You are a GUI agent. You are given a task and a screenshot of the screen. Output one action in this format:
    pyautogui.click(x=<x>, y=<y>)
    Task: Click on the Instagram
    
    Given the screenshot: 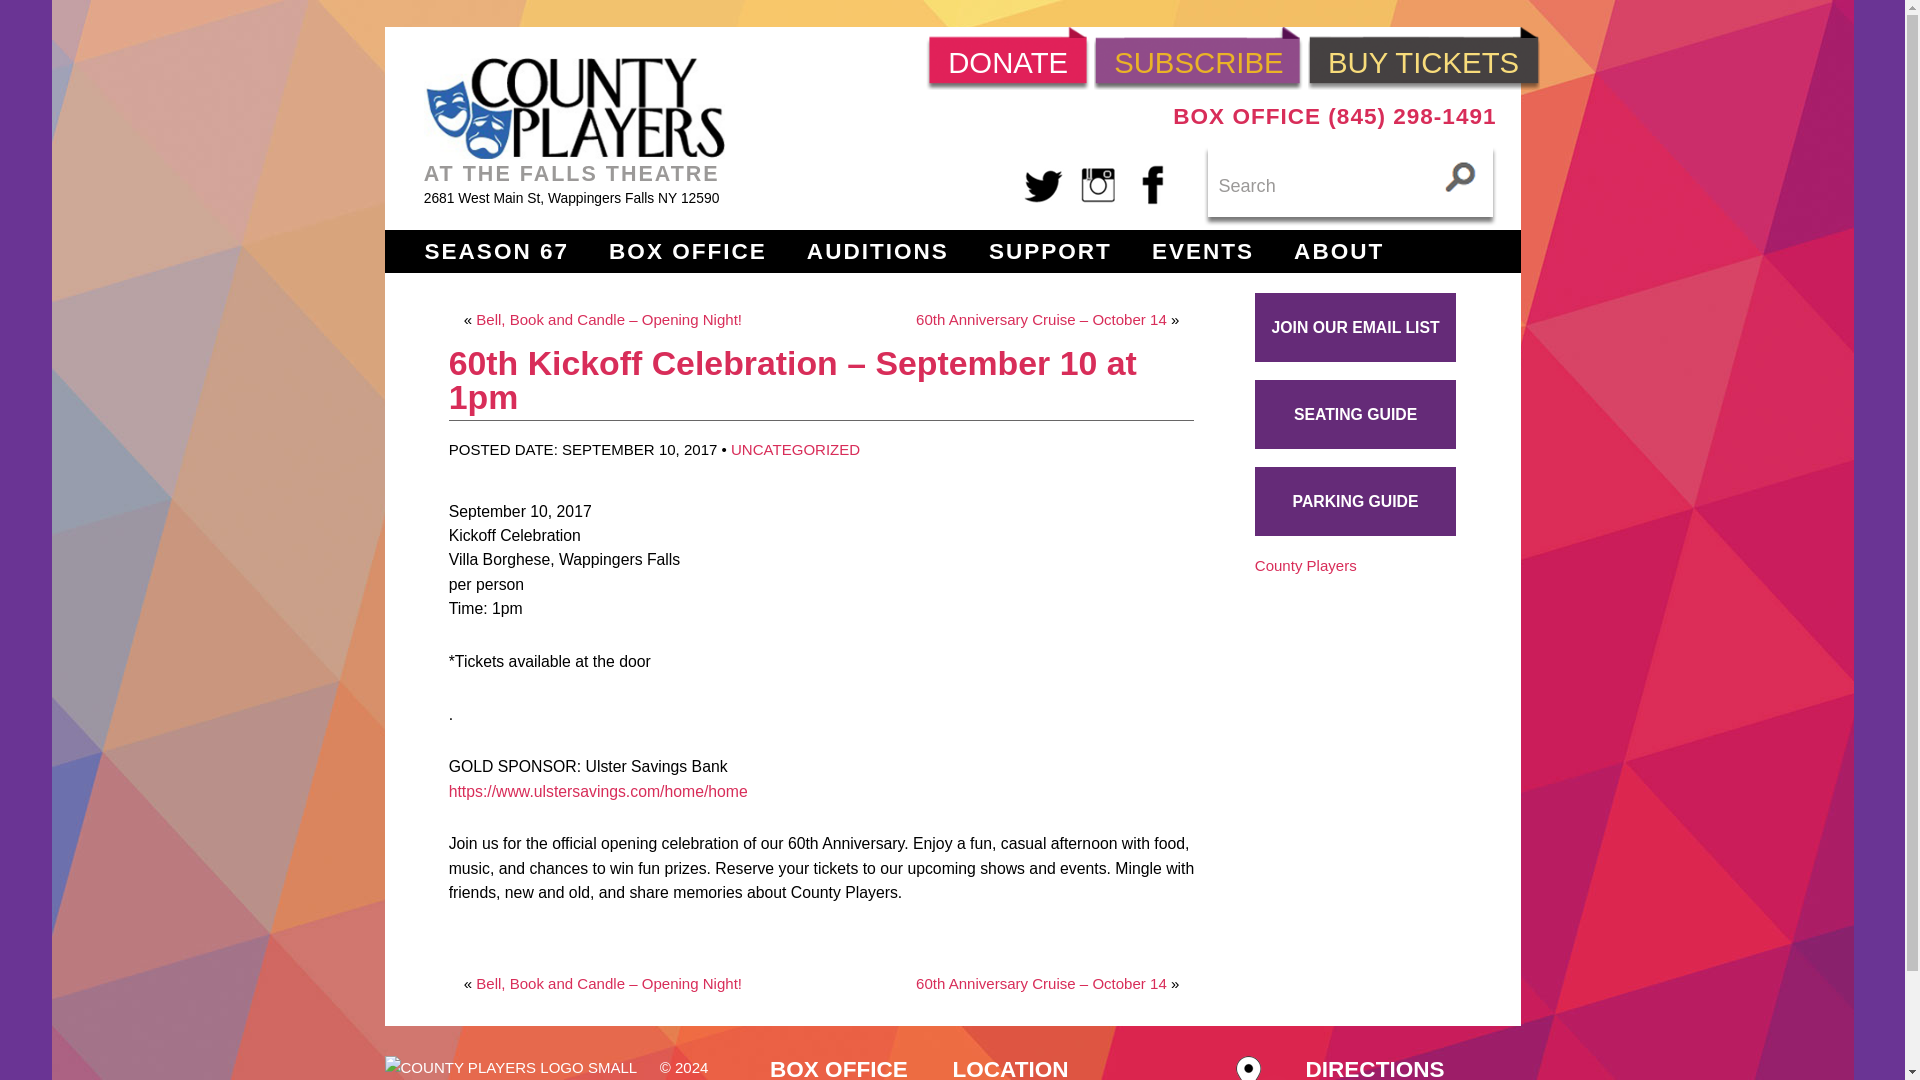 What is the action you would take?
    pyautogui.click(x=1098, y=183)
    